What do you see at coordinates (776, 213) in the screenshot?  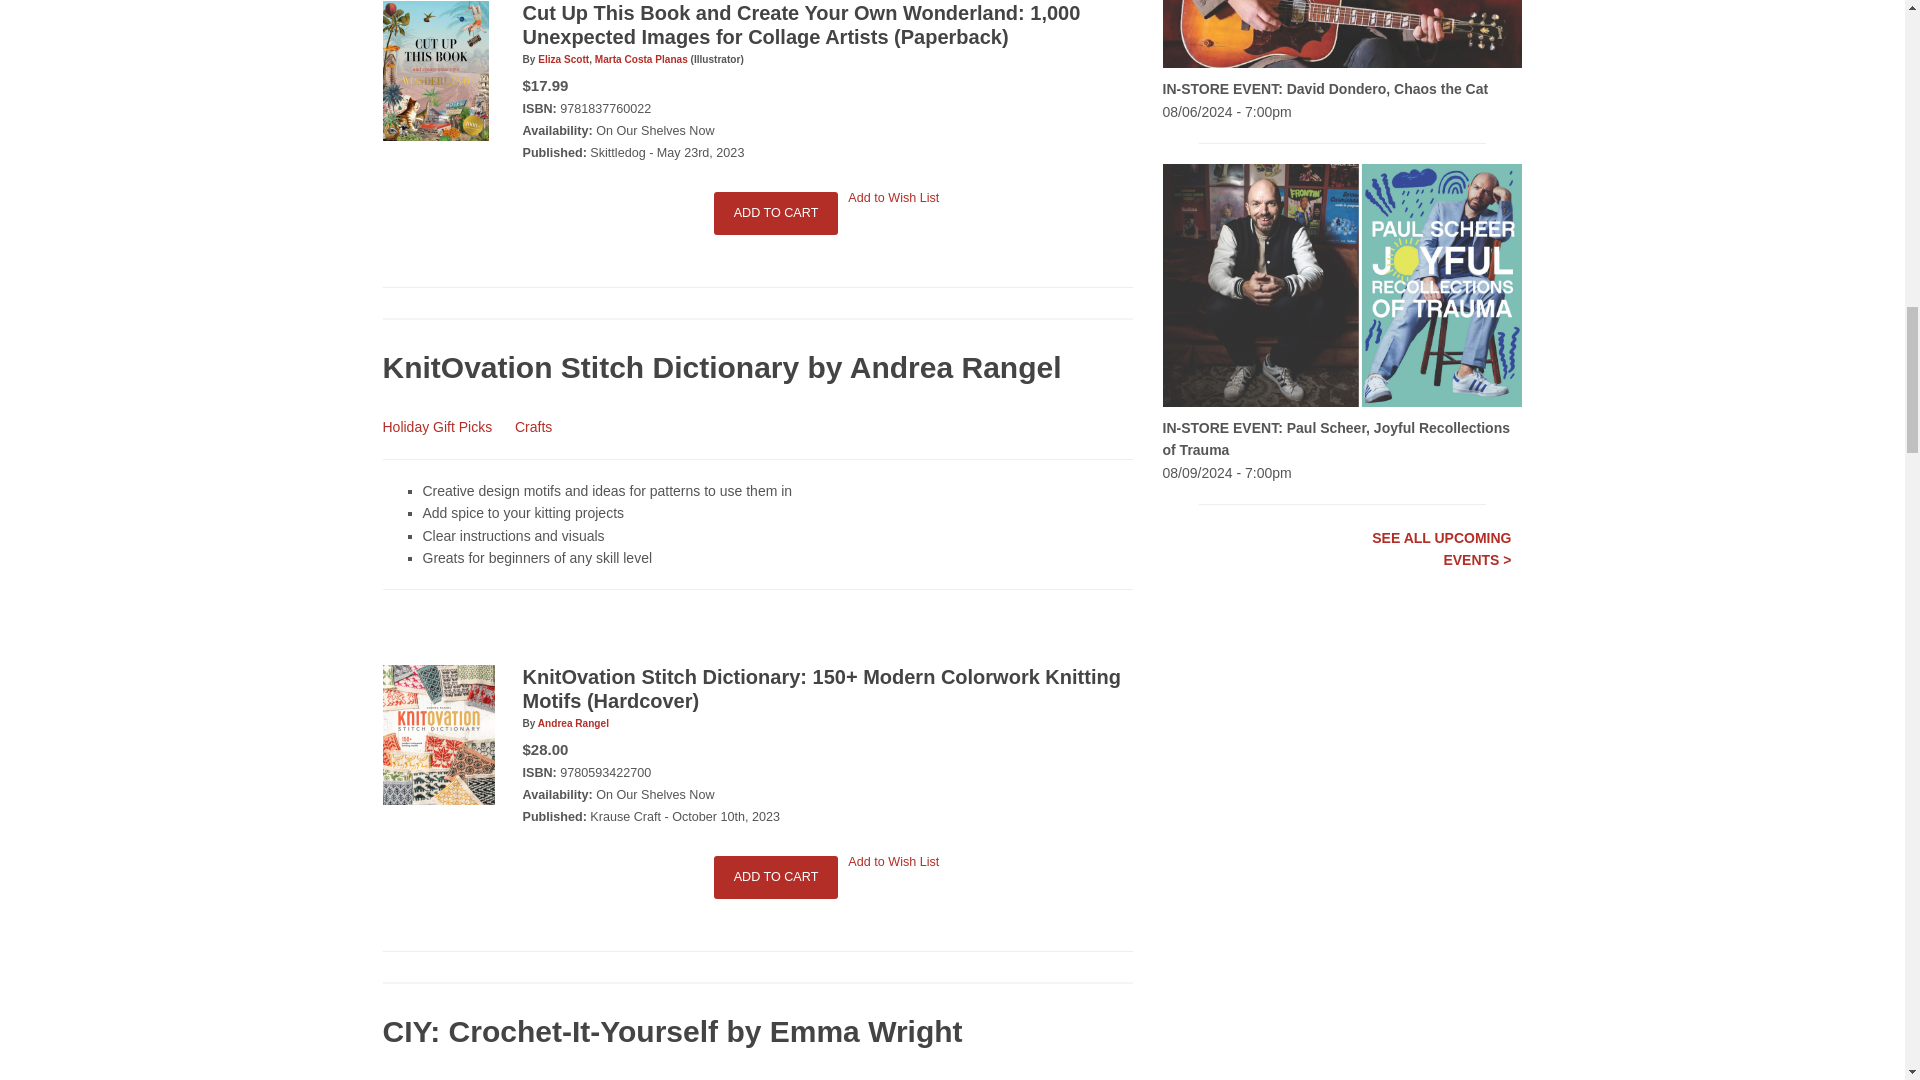 I see `Add to Cart` at bounding box center [776, 213].